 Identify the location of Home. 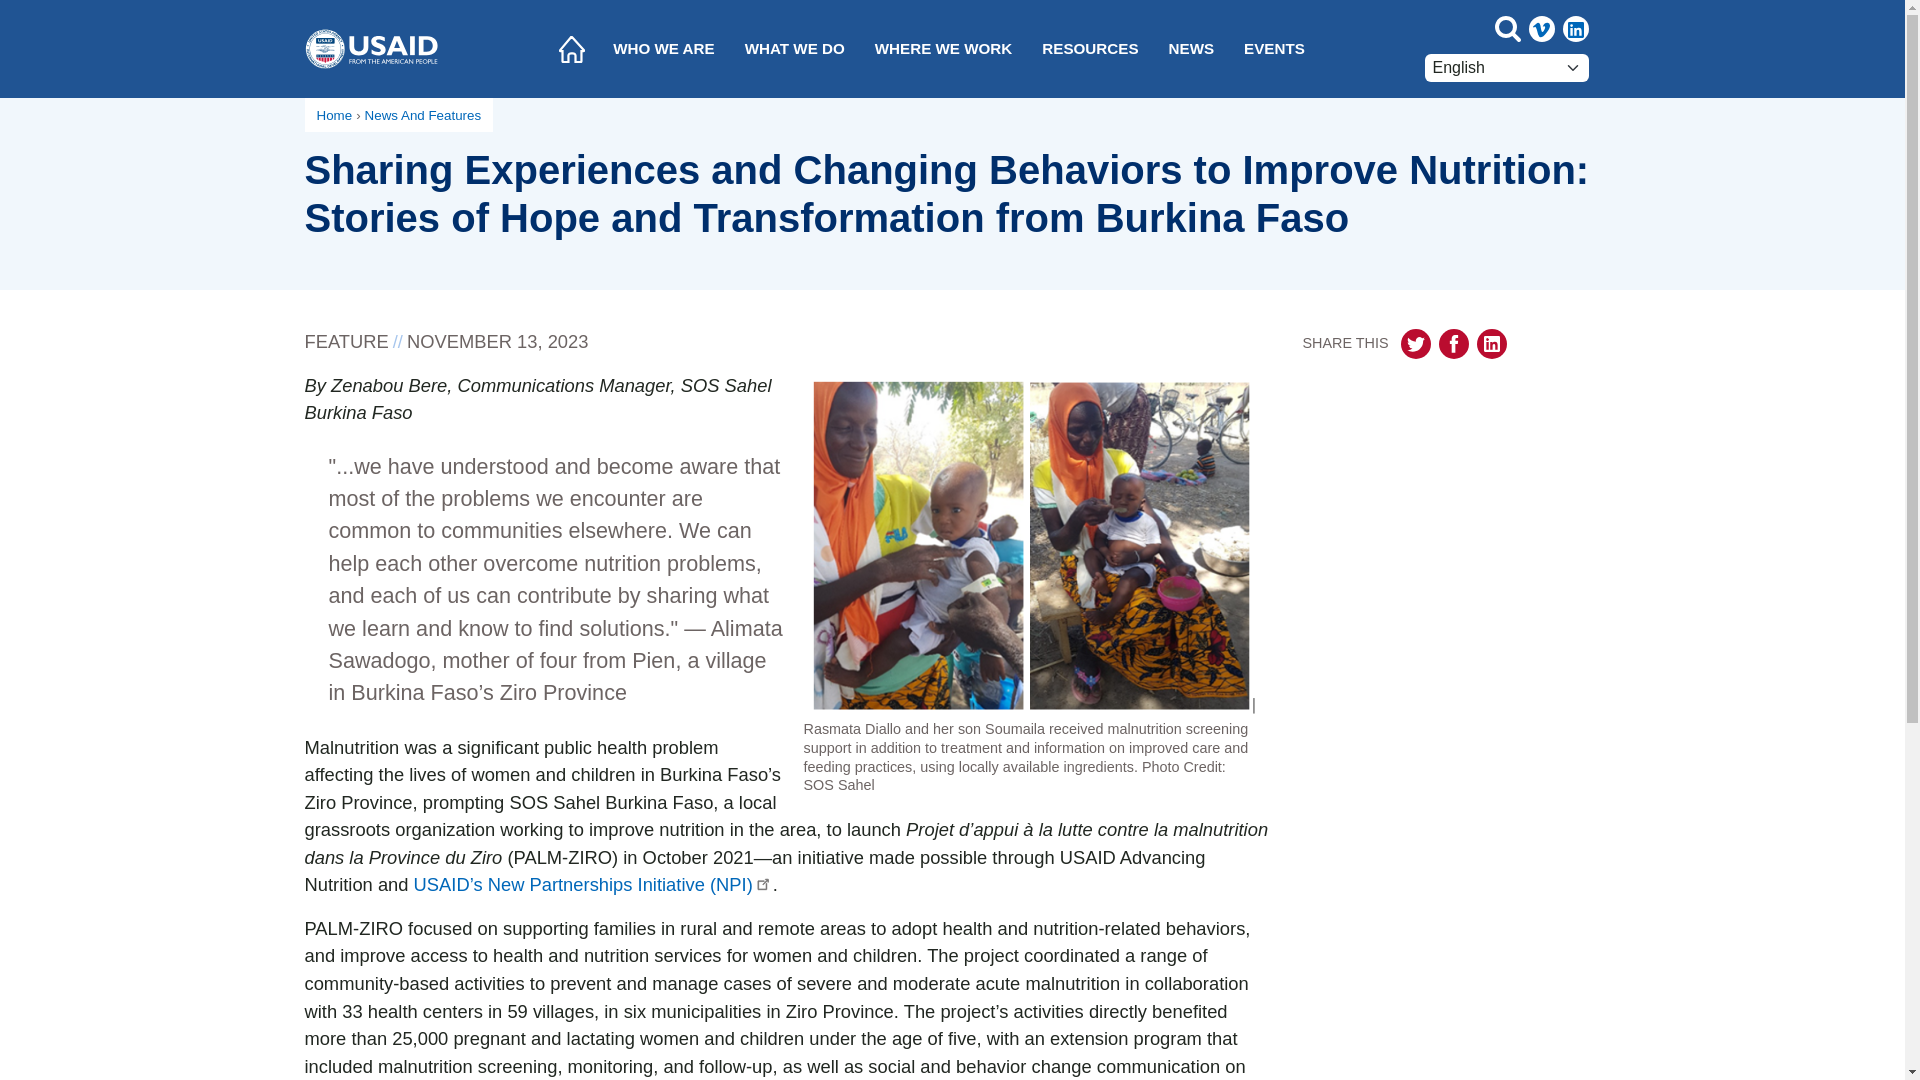
(571, 49).